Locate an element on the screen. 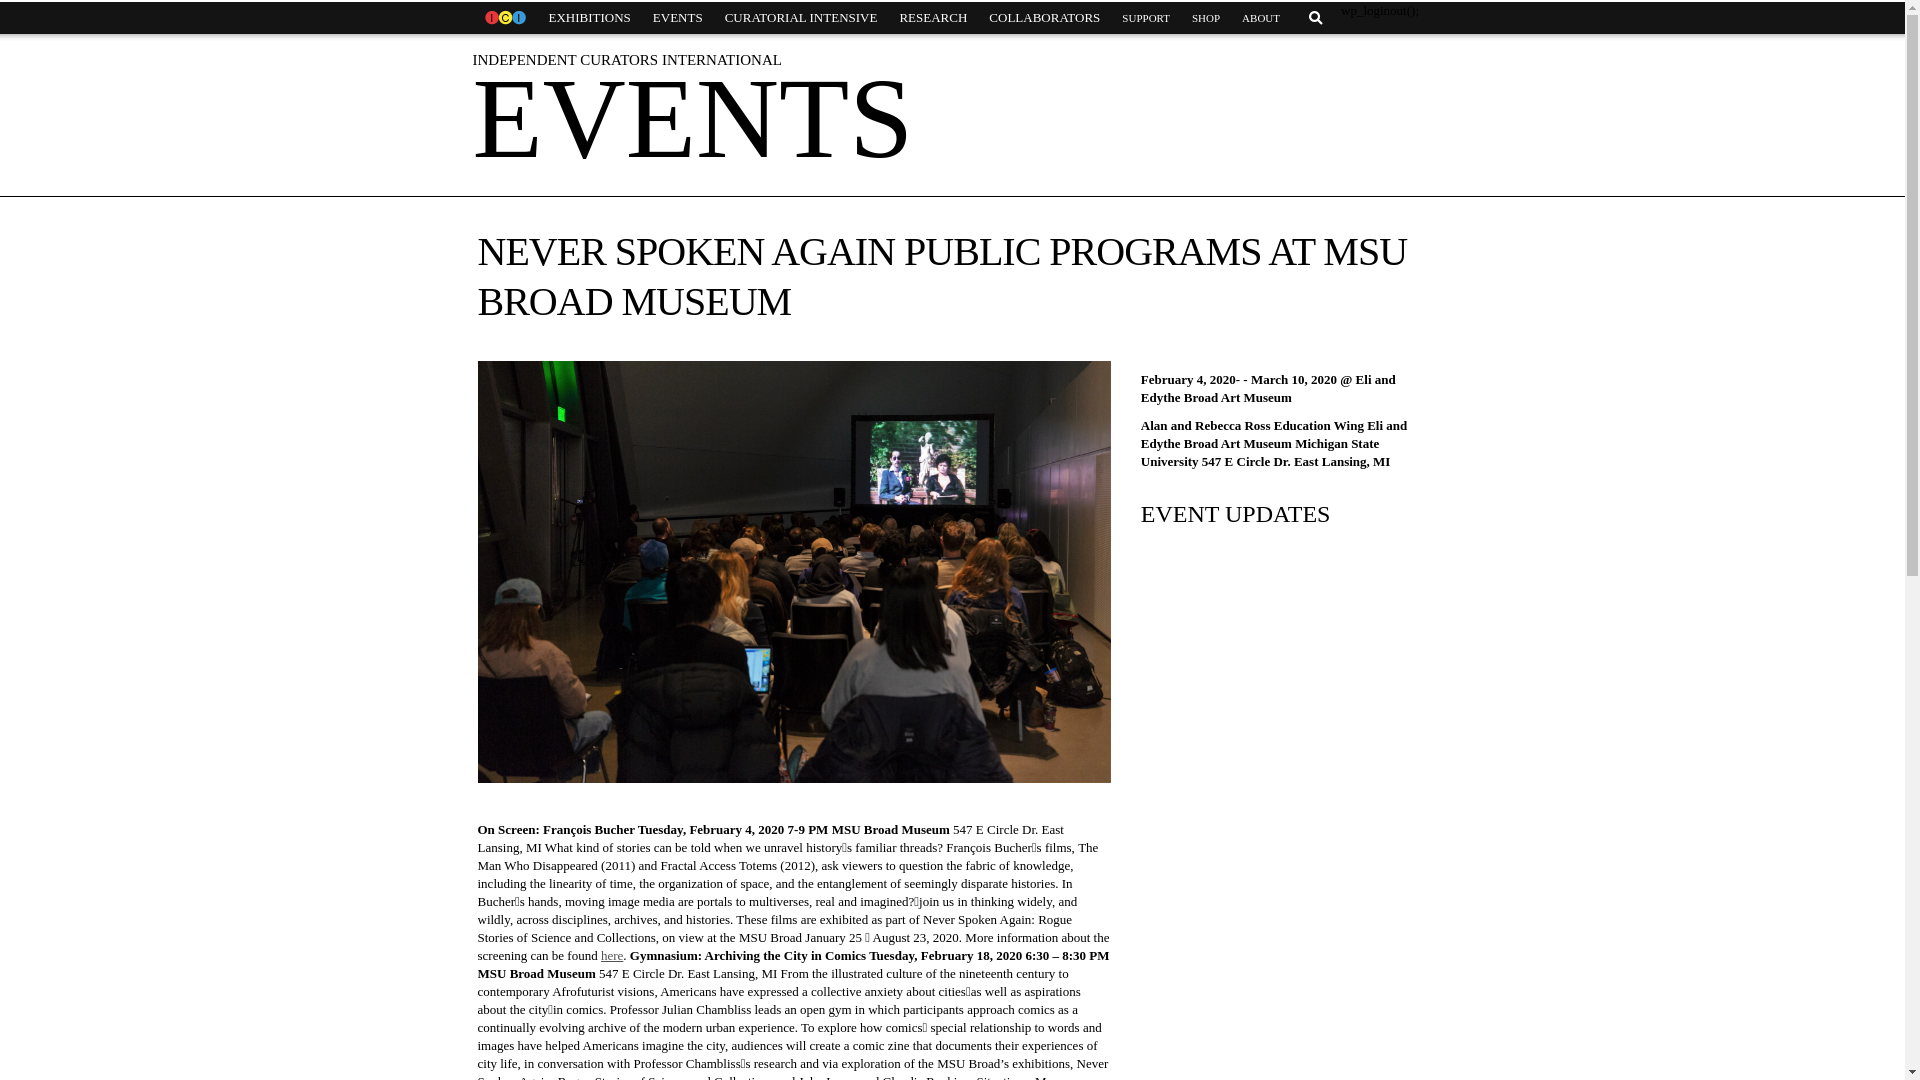 The image size is (1920, 1080). COLLABORATORS is located at coordinates (1044, 18).